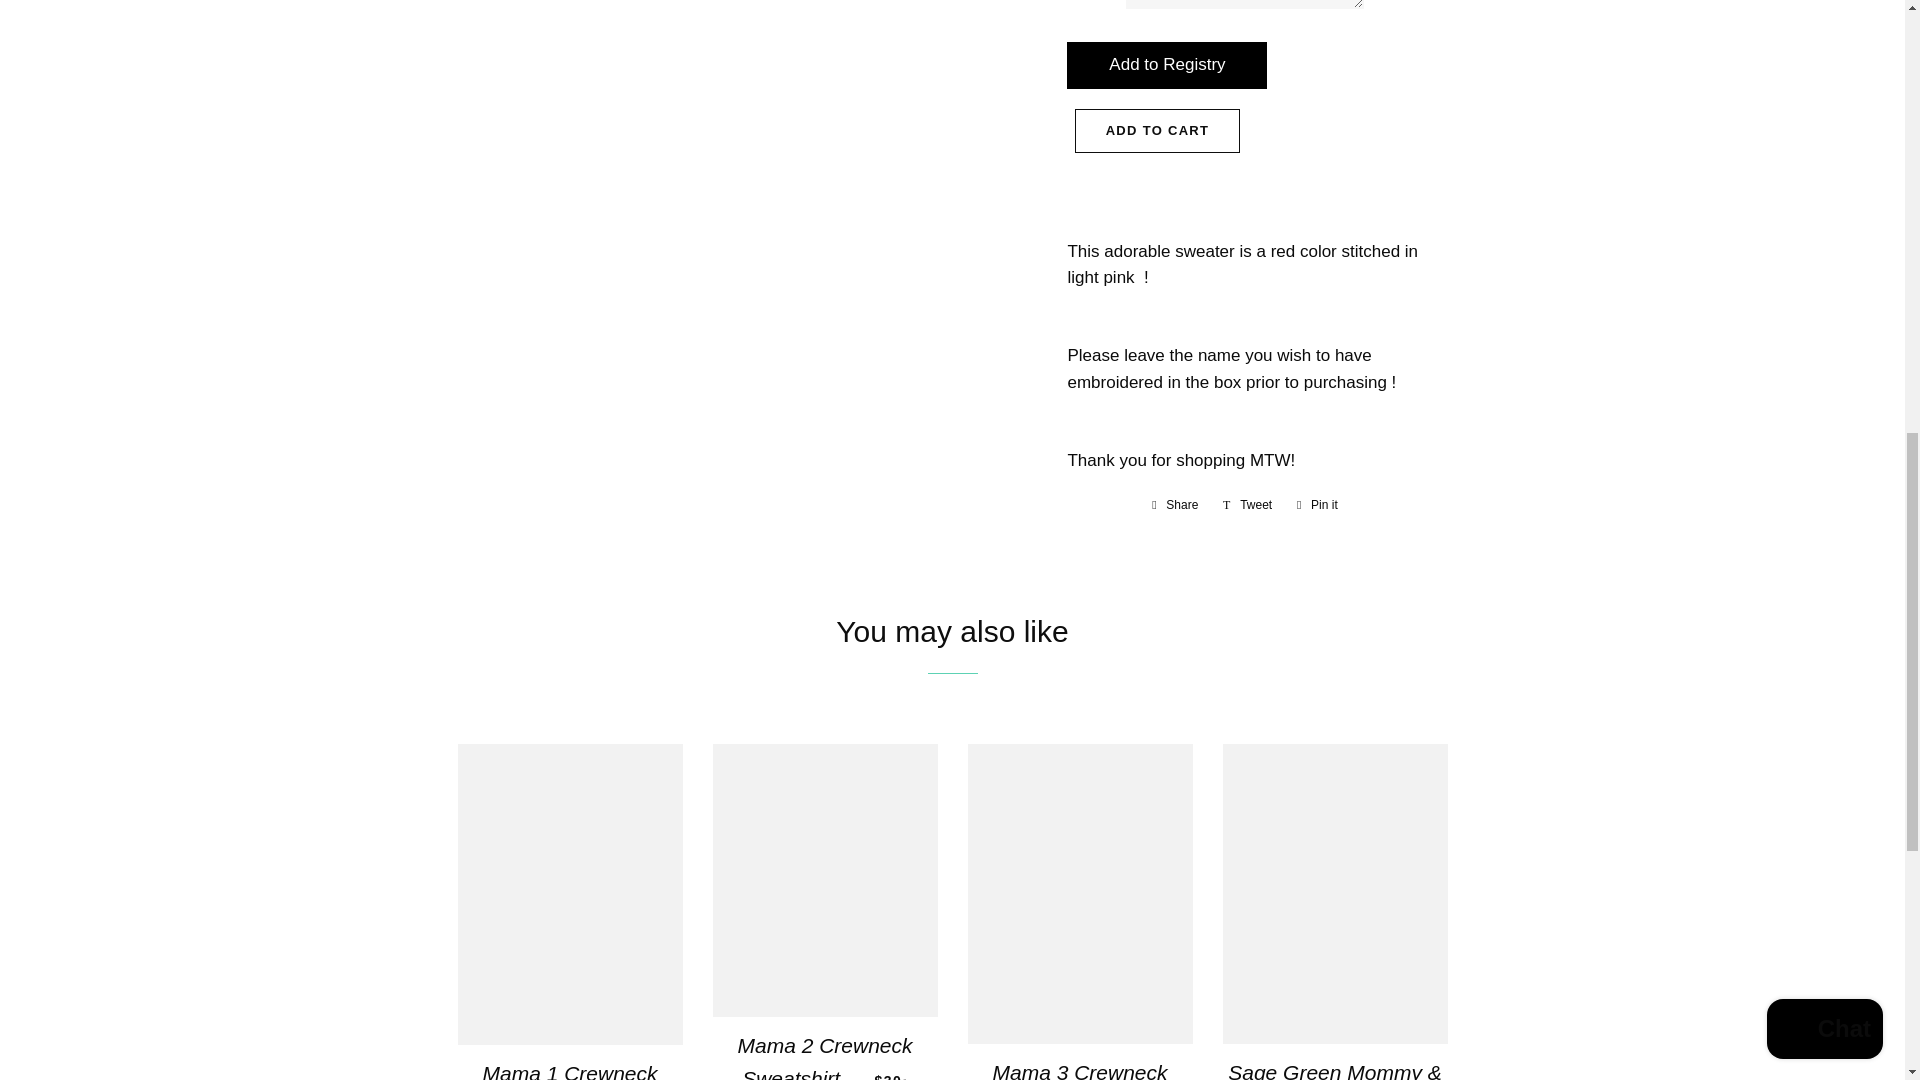 The image size is (1920, 1080). I want to click on ADD TO CART, so click(1158, 131).